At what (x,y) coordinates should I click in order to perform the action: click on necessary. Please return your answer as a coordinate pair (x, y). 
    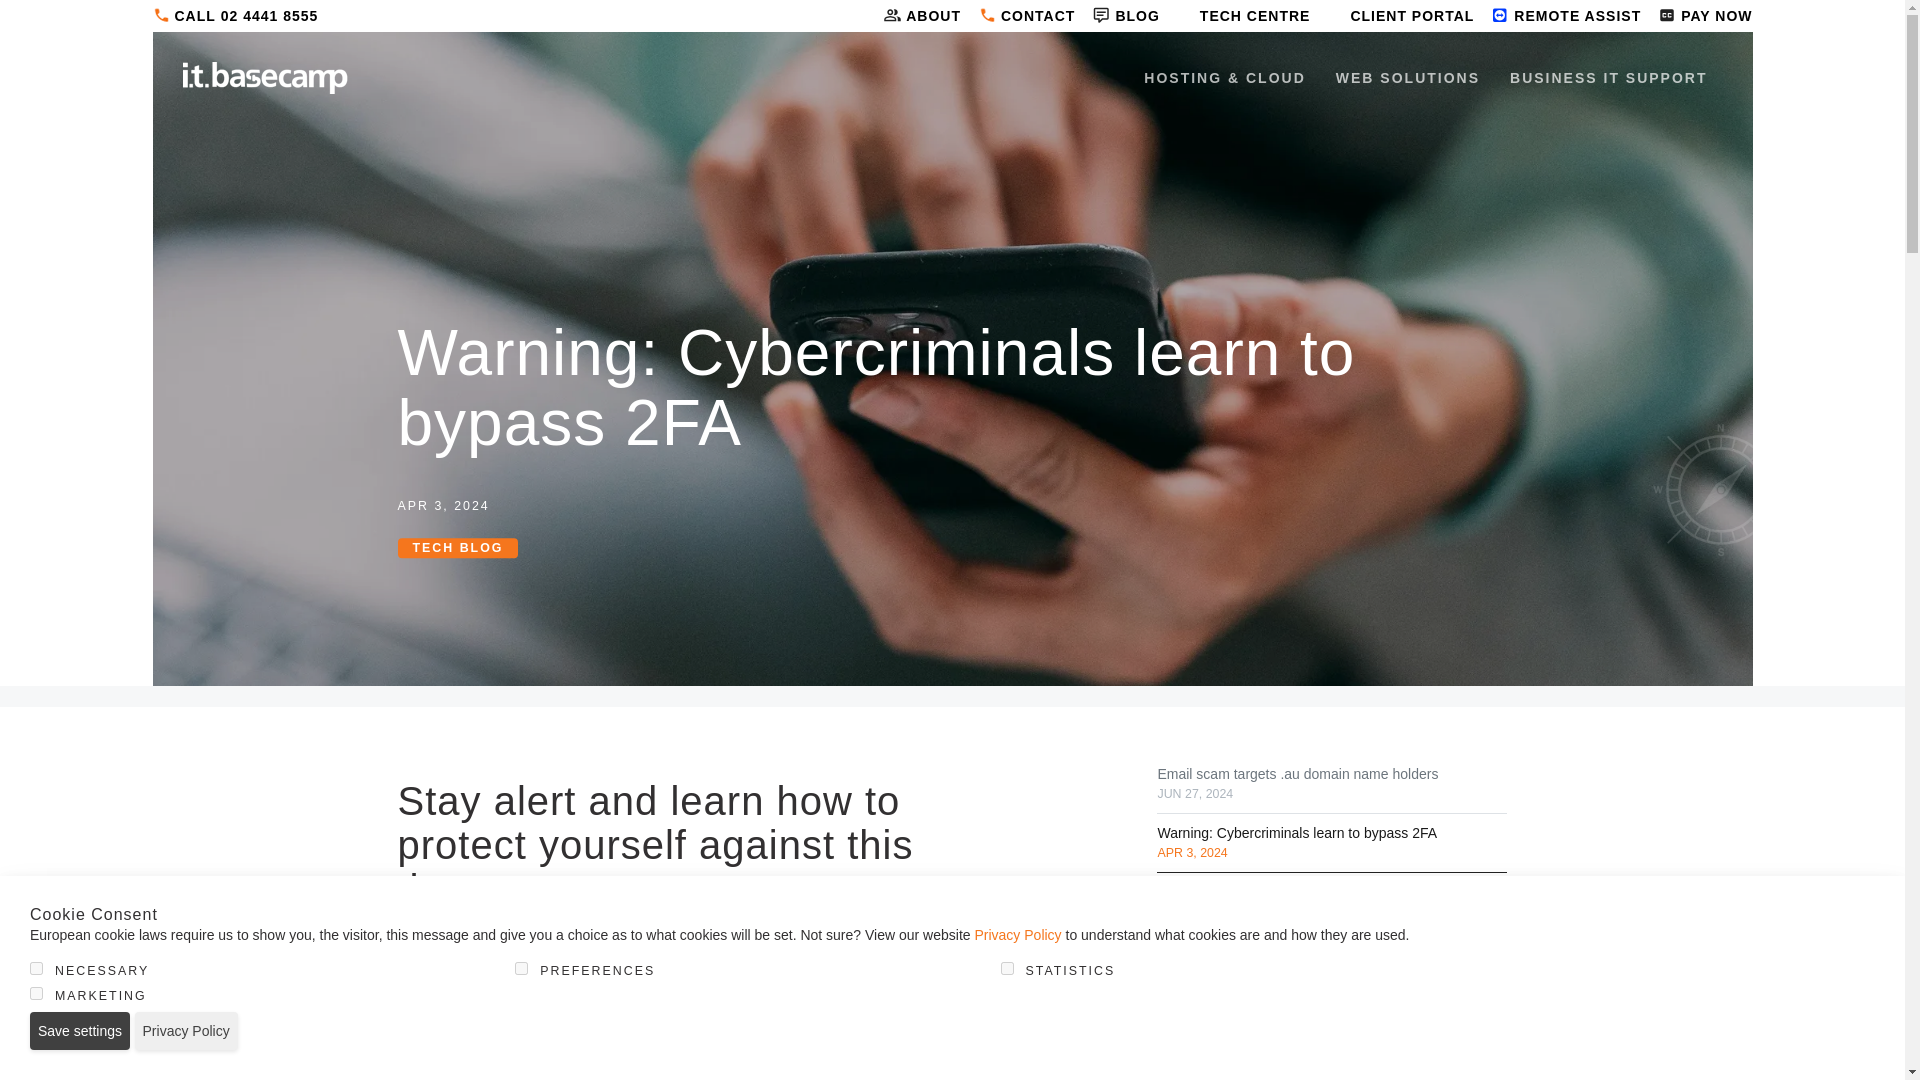
    Looking at the image, I should click on (36, 968).